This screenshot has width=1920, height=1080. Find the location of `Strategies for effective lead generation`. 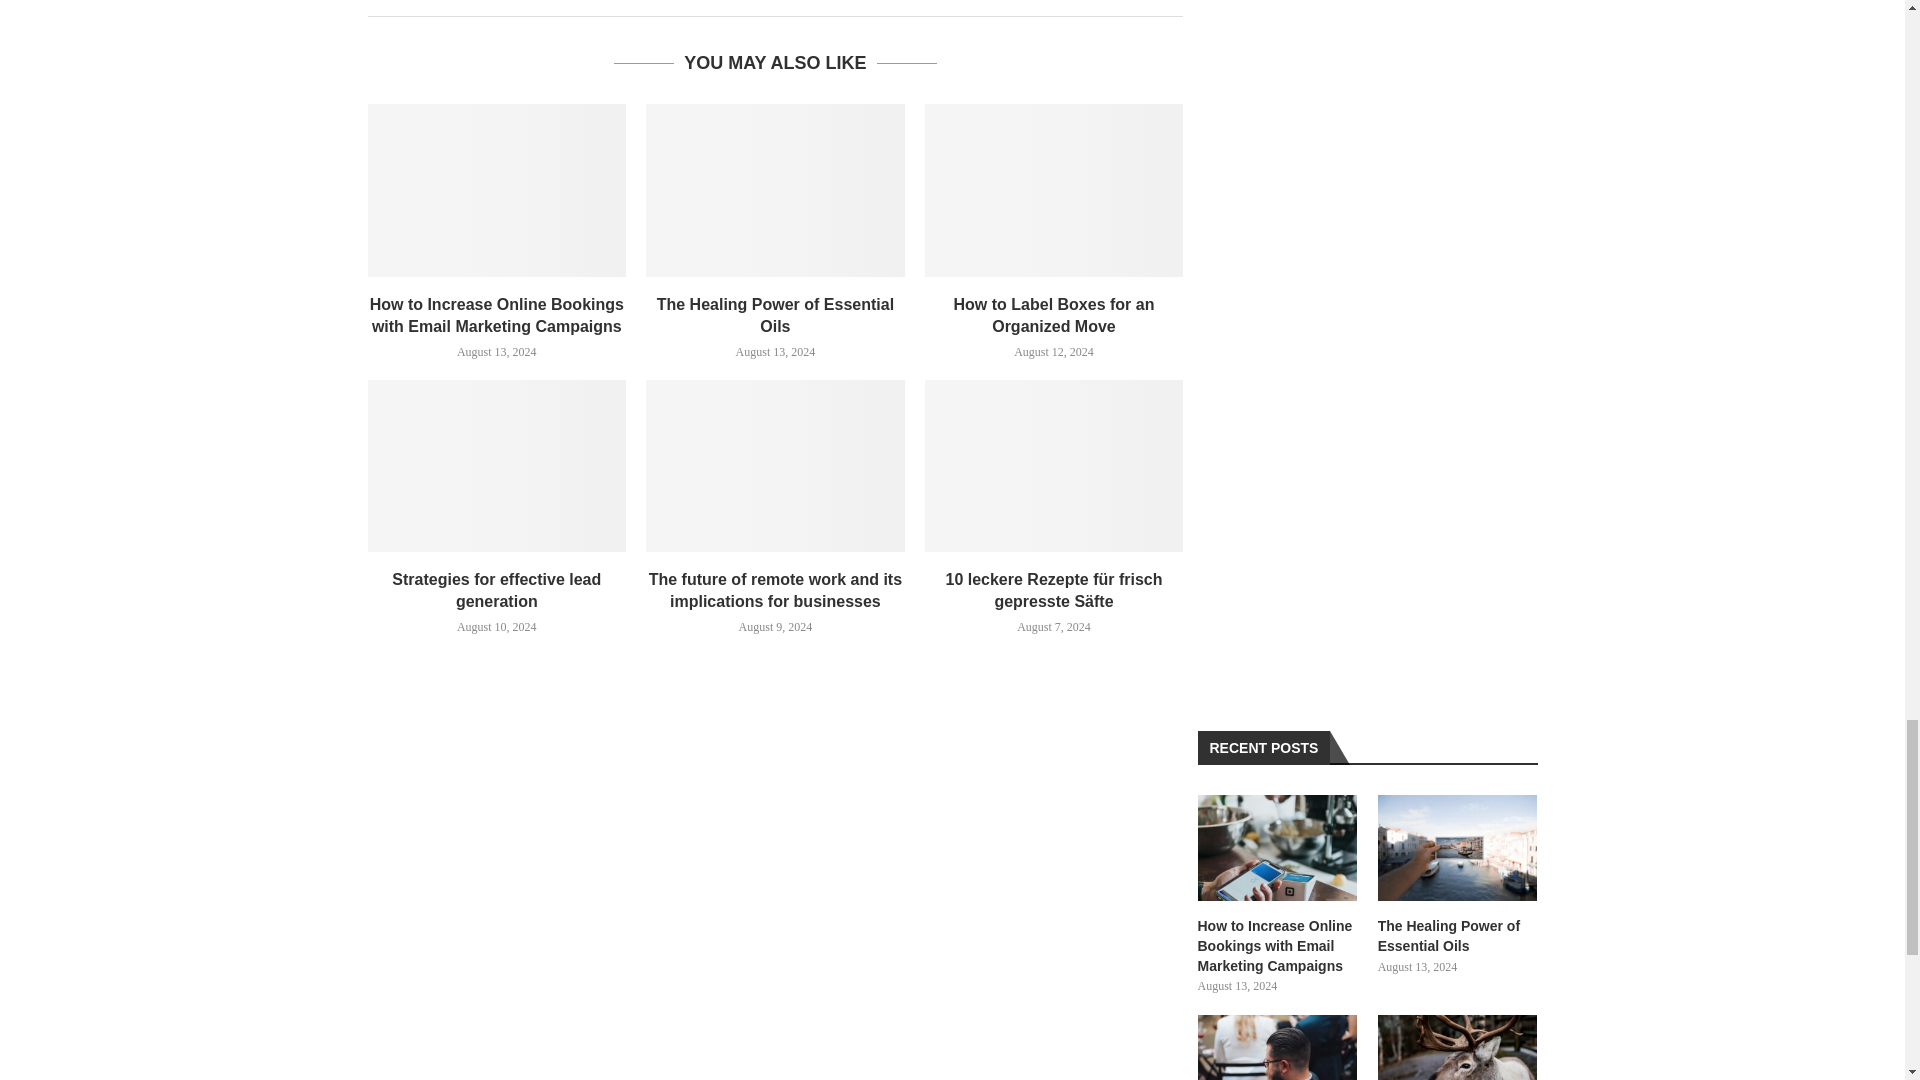

Strategies for effective lead generation is located at coordinates (498, 466).